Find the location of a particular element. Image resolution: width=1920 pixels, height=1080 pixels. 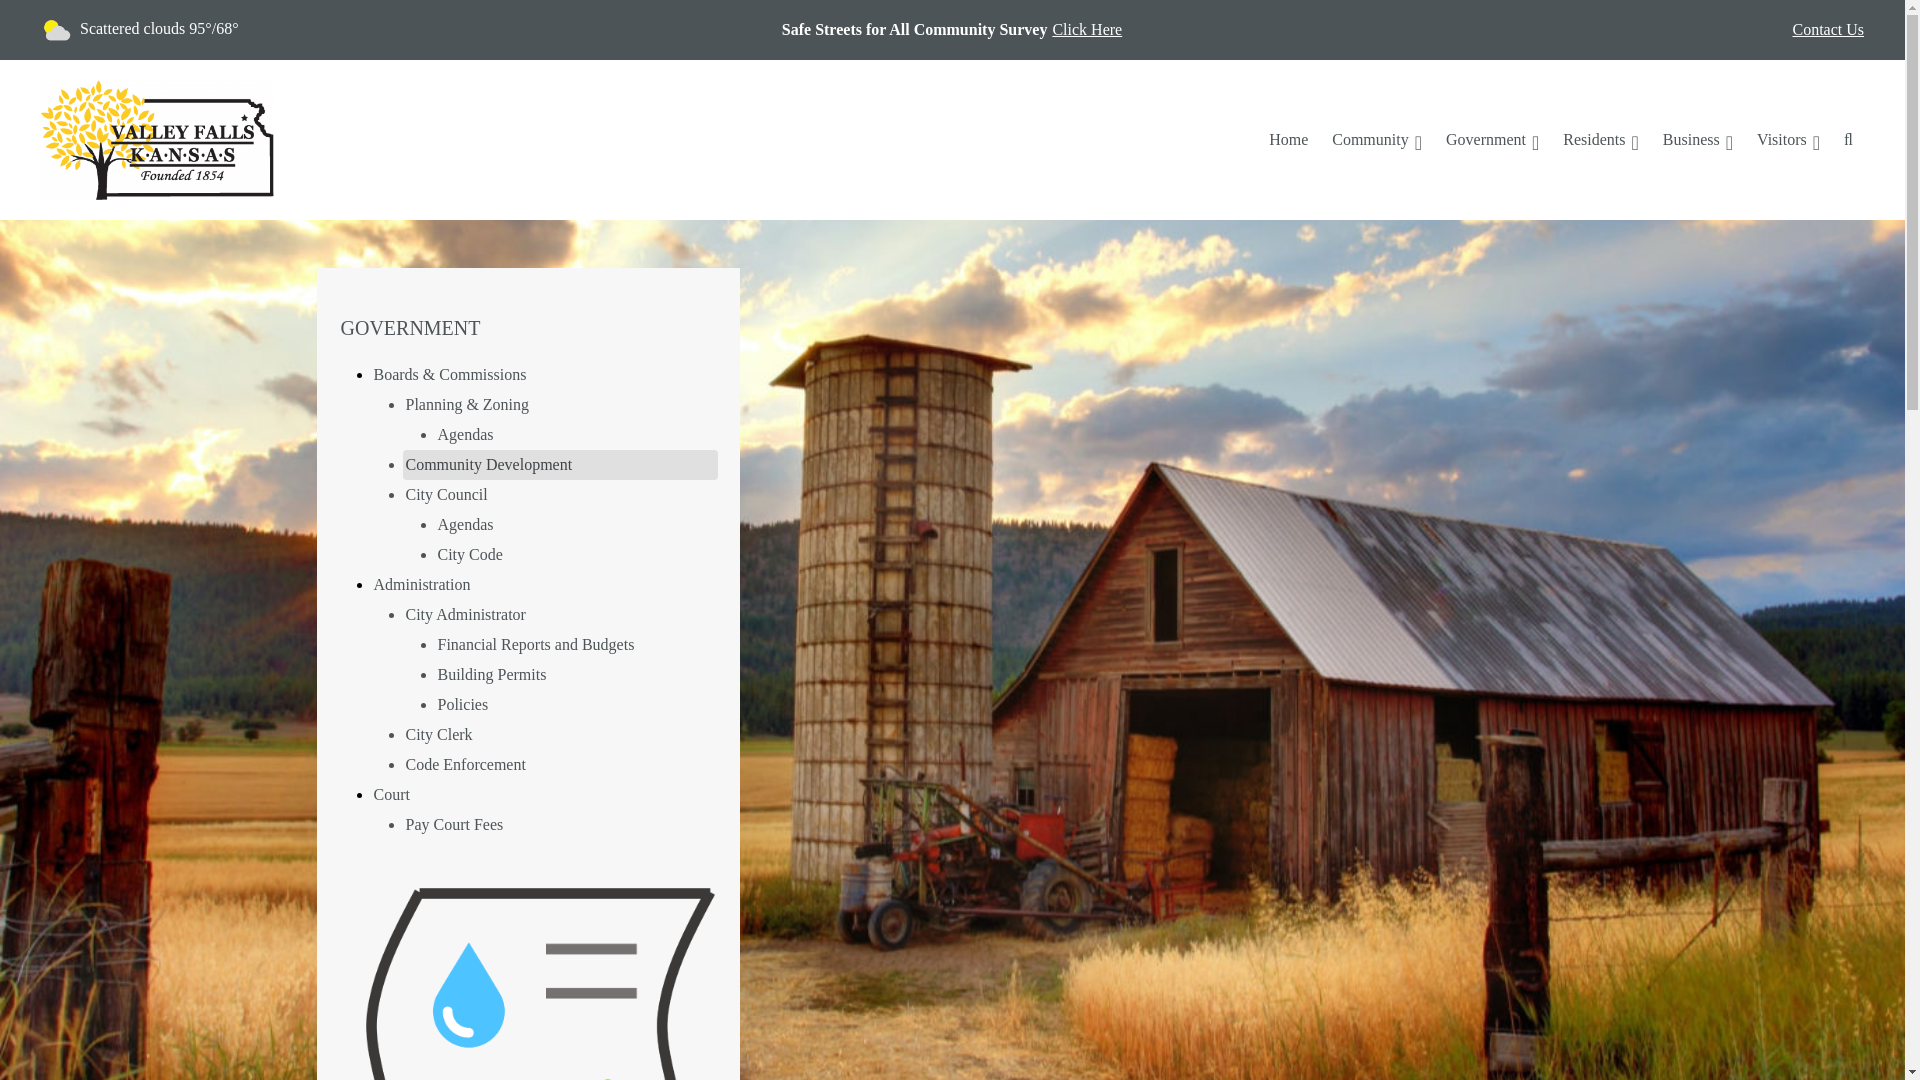

contains current page link is located at coordinates (1492, 139).